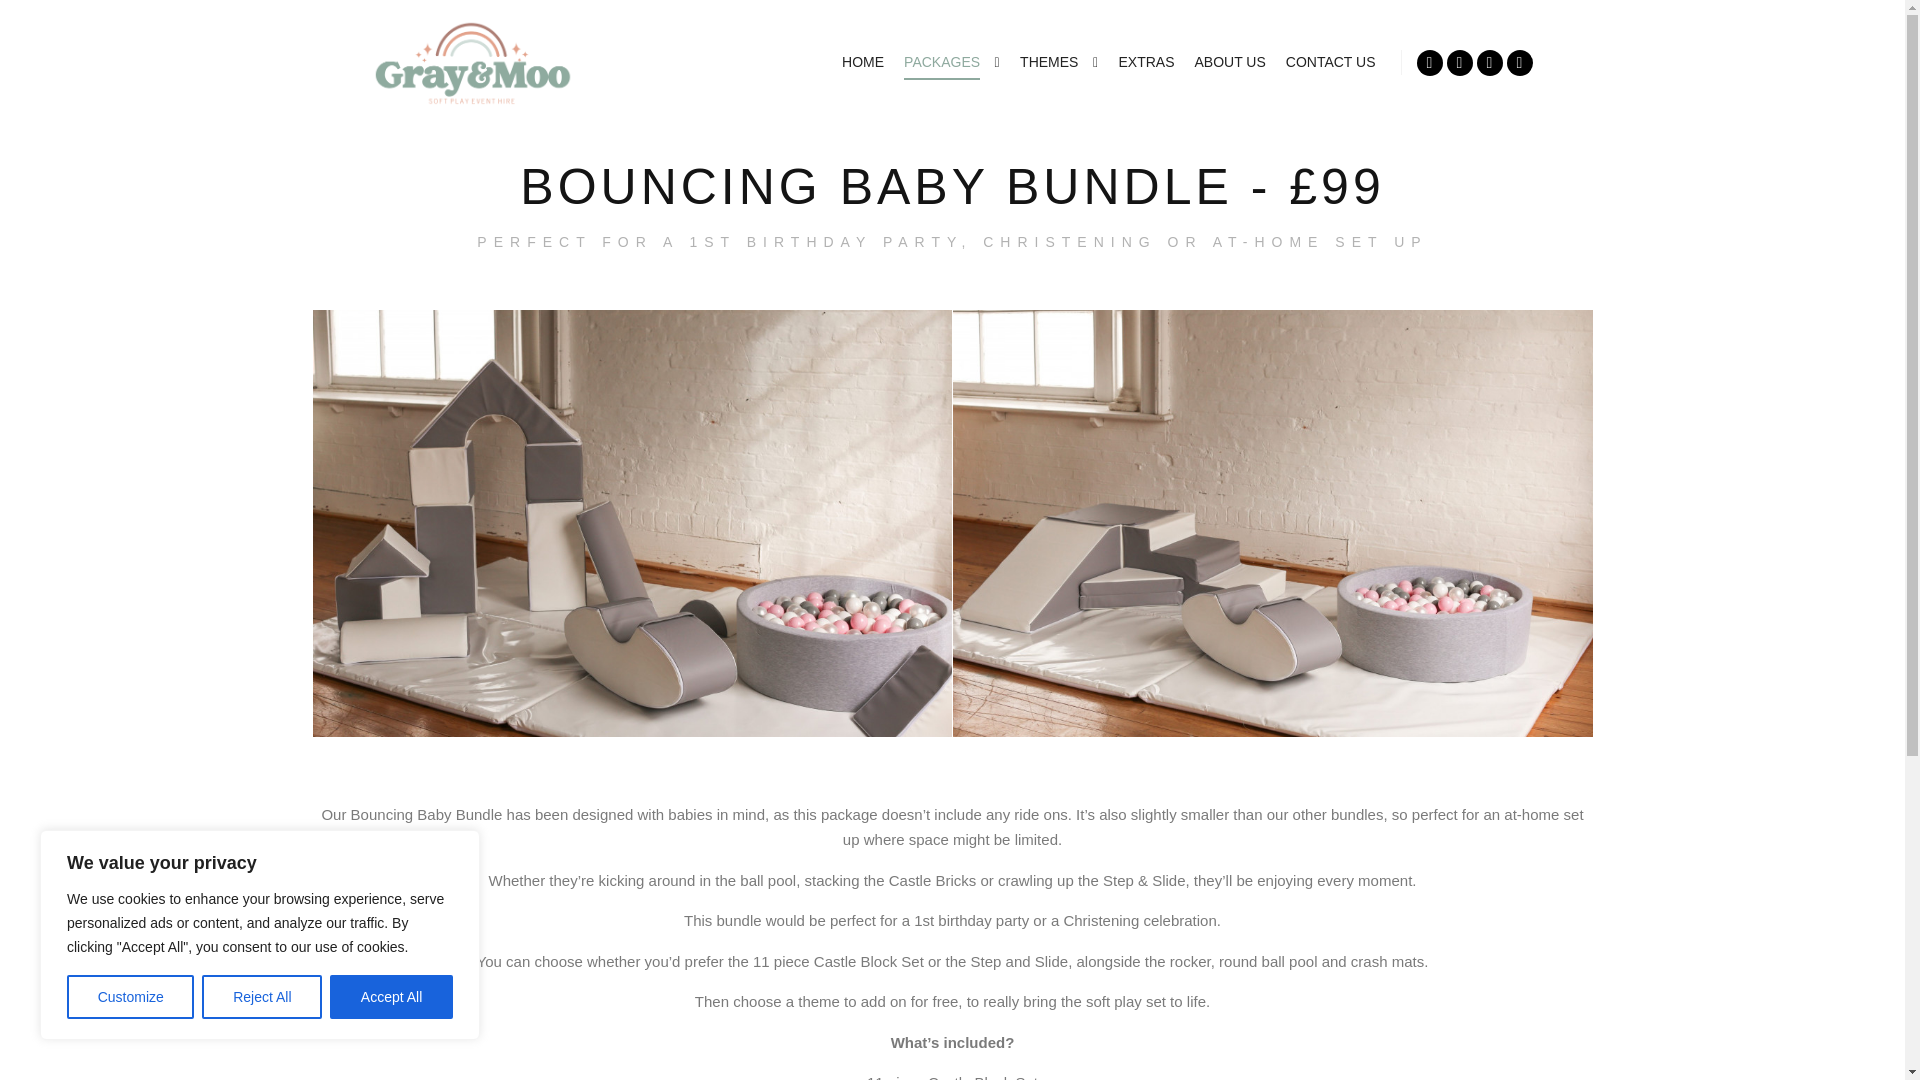 The image size is (1920, 1080). What do you see at coordinates (1488, 62) in the screenshot?
I see `E-mail` at bounding box center [1488, 62].